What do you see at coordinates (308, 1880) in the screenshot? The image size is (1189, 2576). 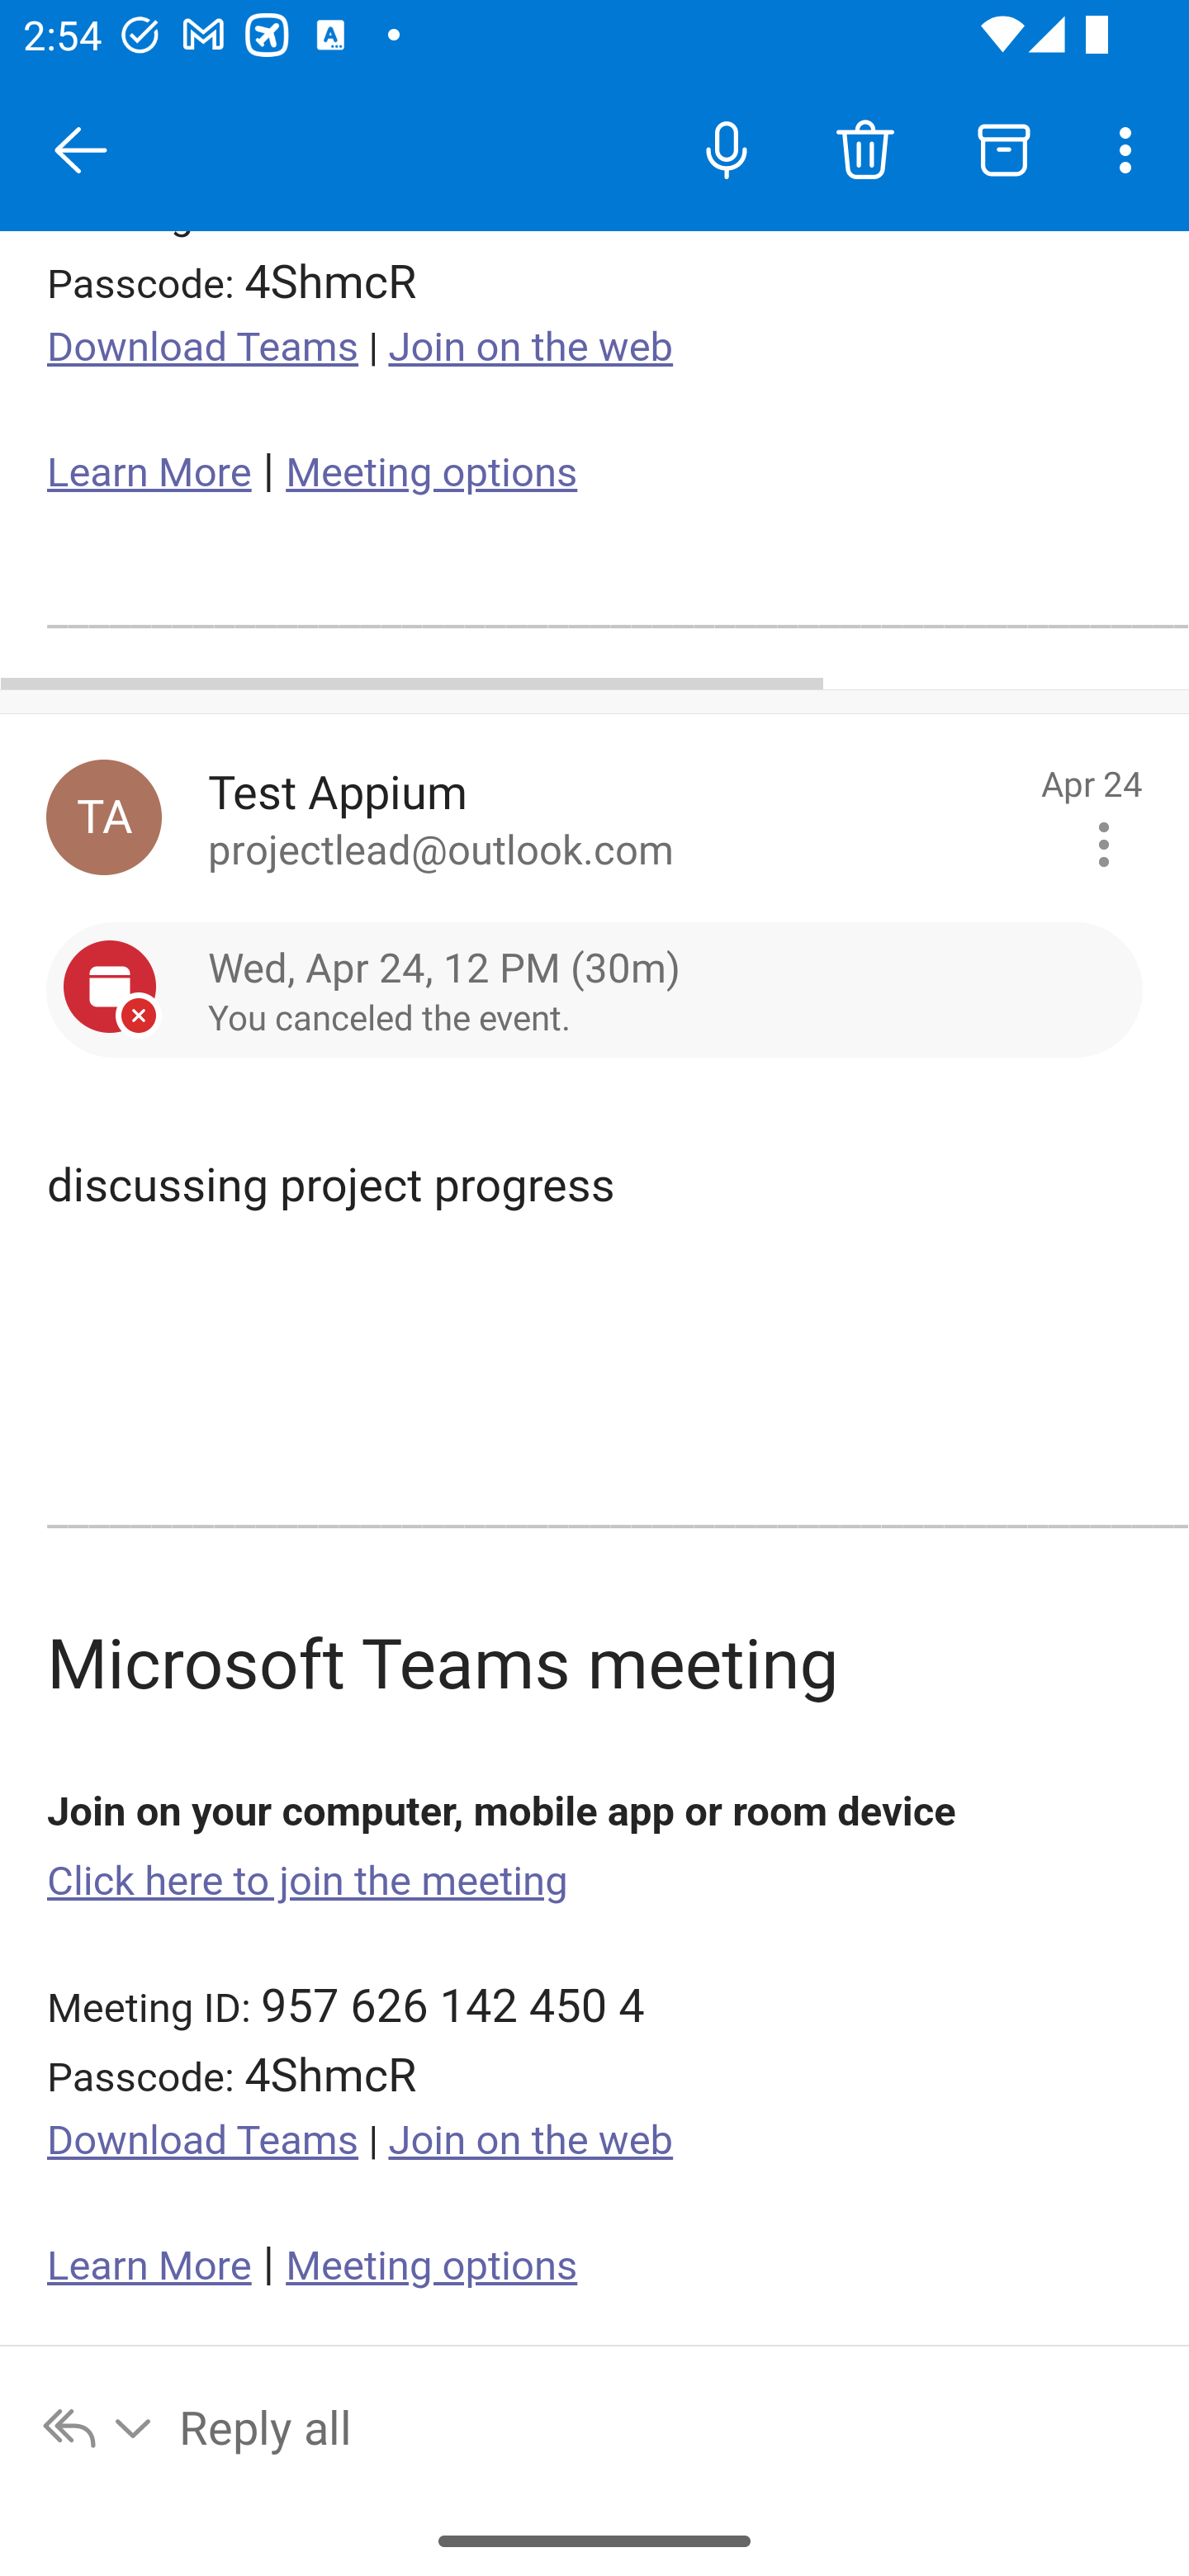 I see `Click here to join the meeting` at bounding box center [308, 1880].